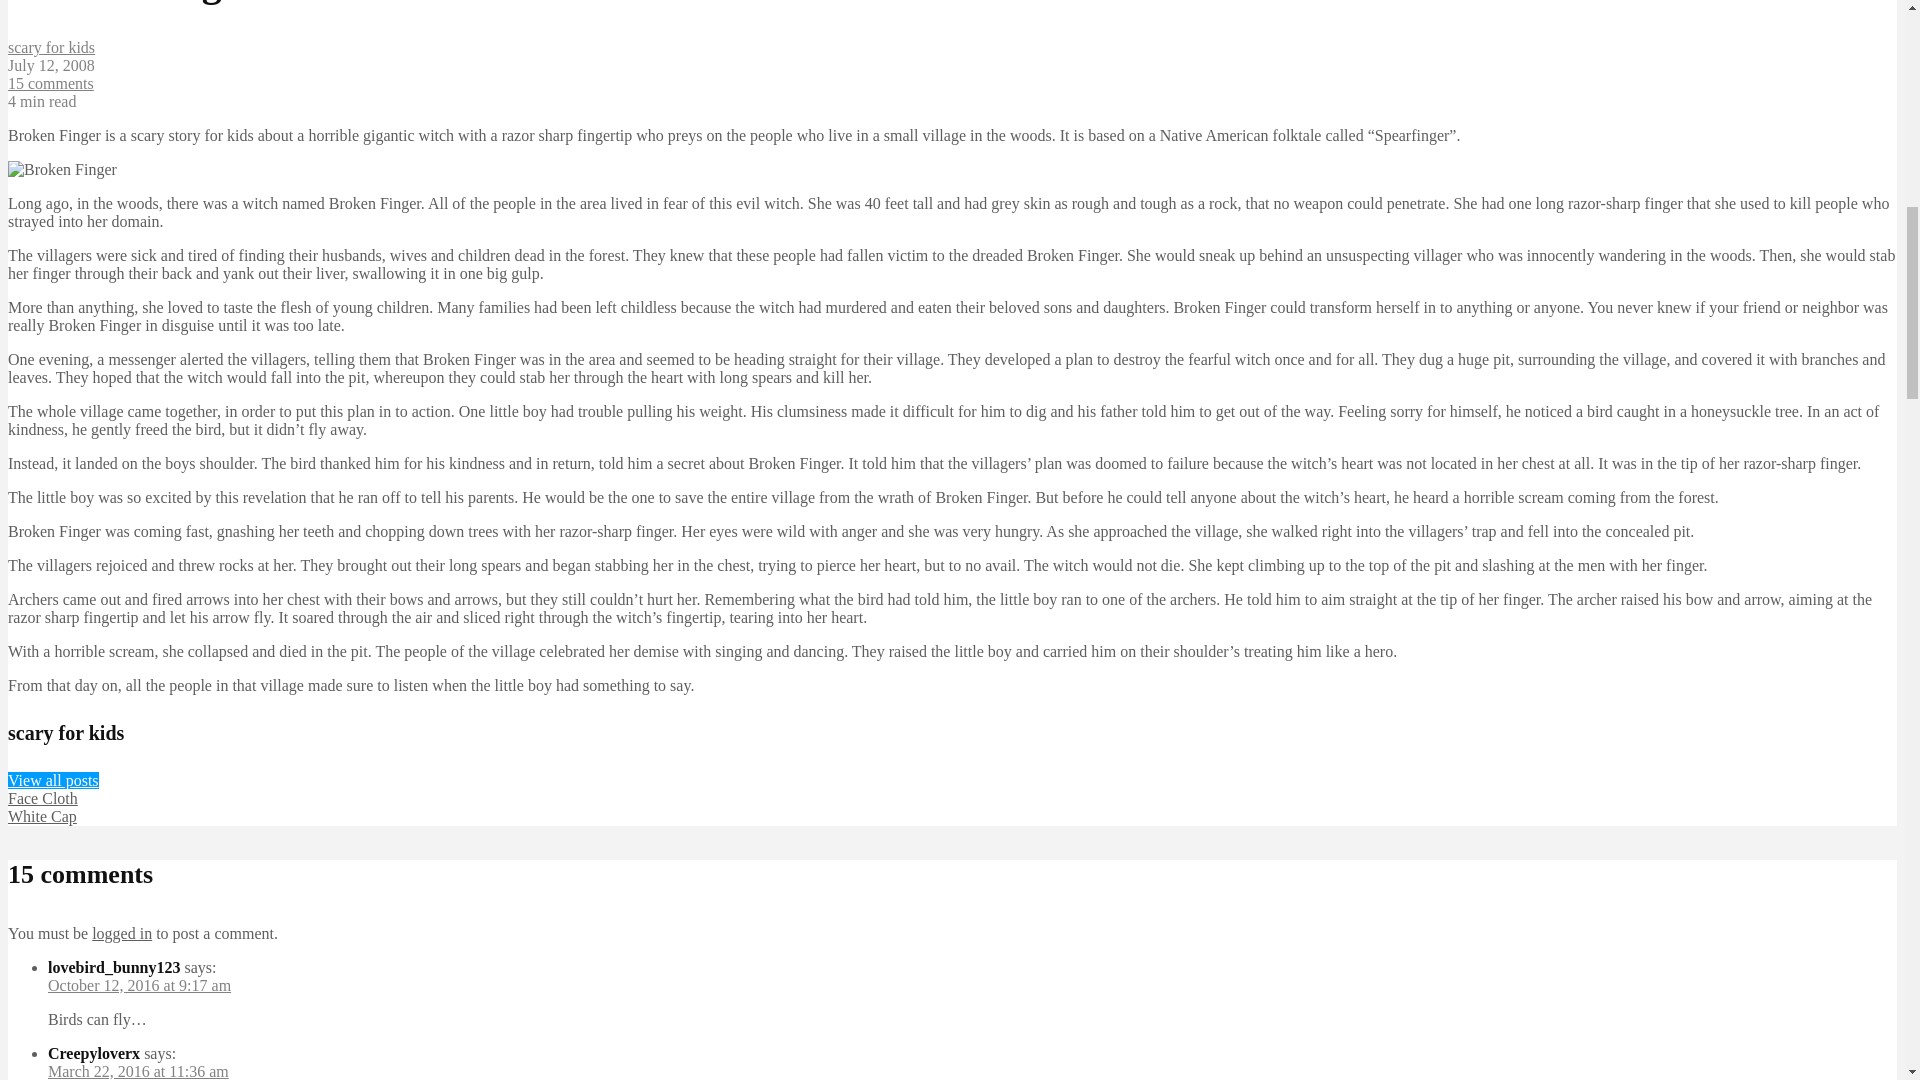 This screenshot has height=1080, width=1920. What do you see at coordinates (62, 170) in the screenshot?
I see `Broken Finger` at bounding box center [62, 170].